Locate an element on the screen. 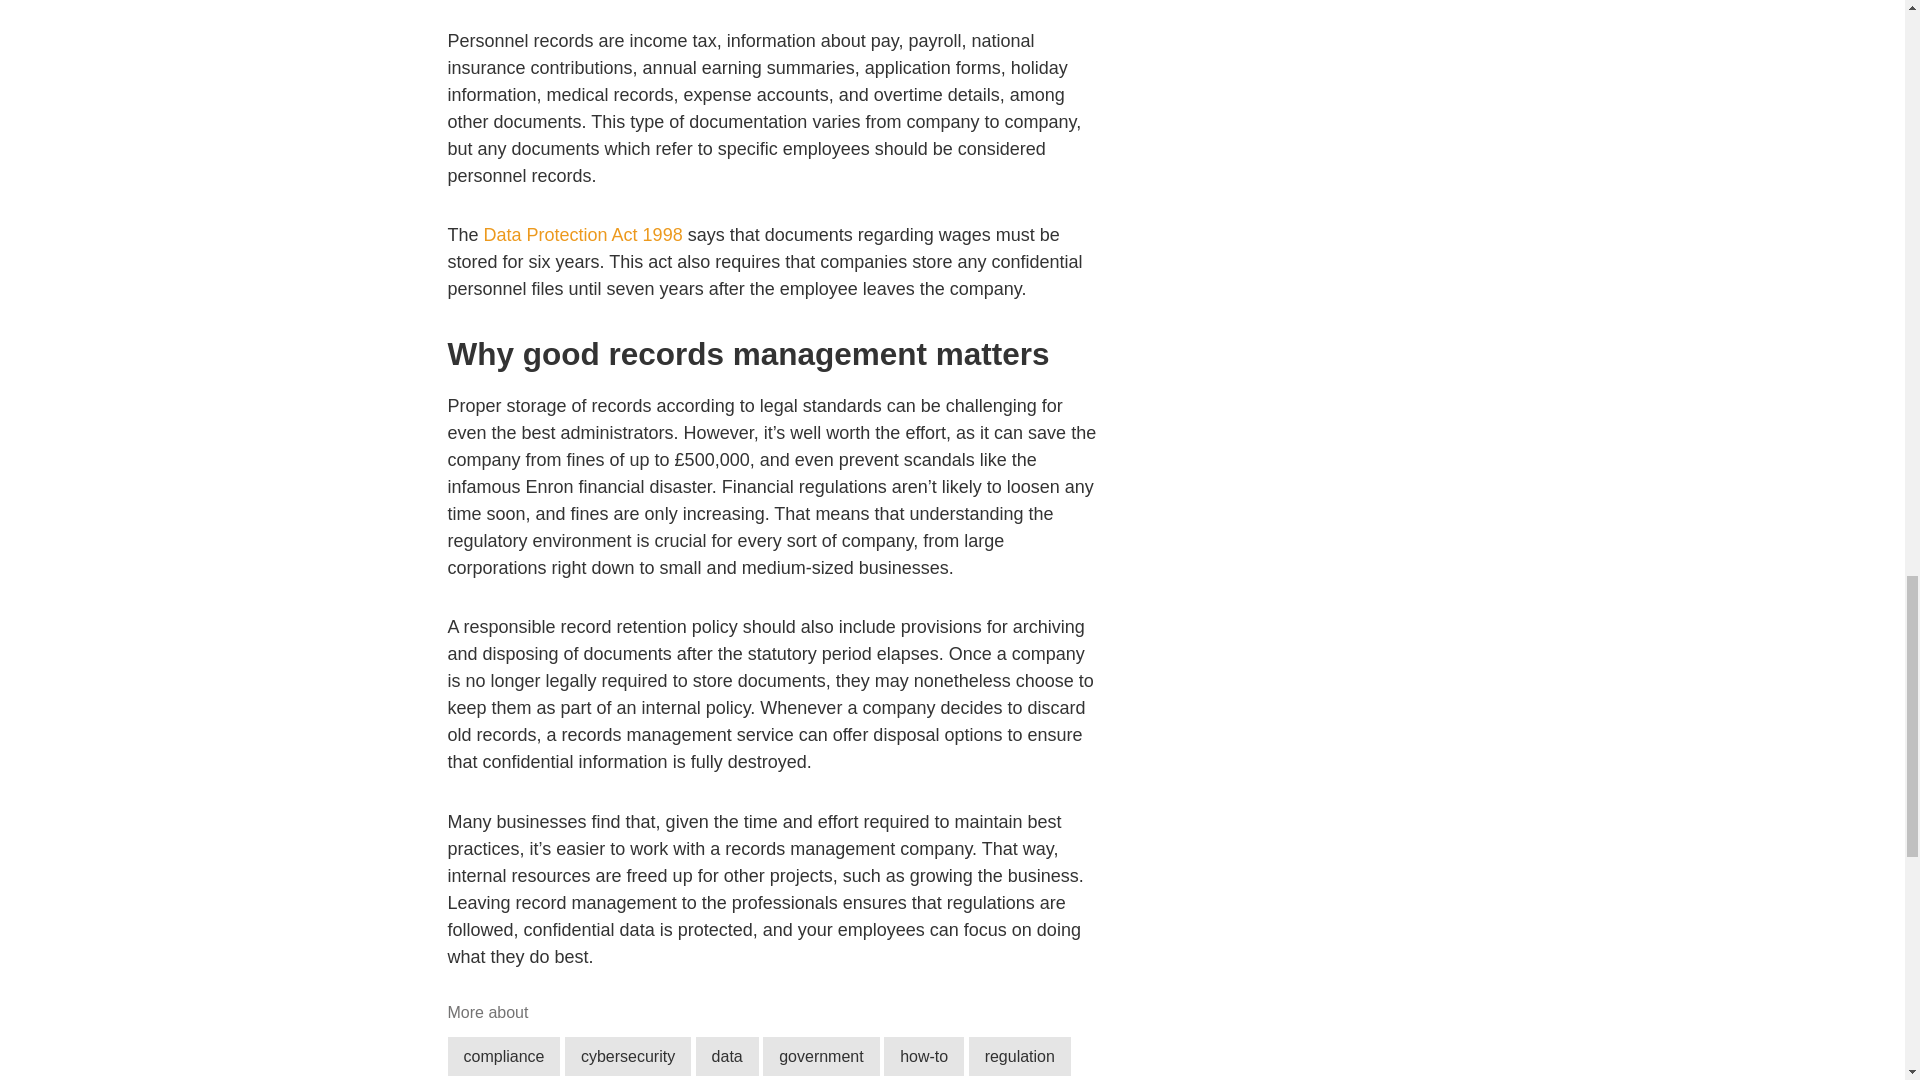 The width and height of the screenshot is (1920, 1080). Data Protection Act 1998 is located at coordinates (583, 234).